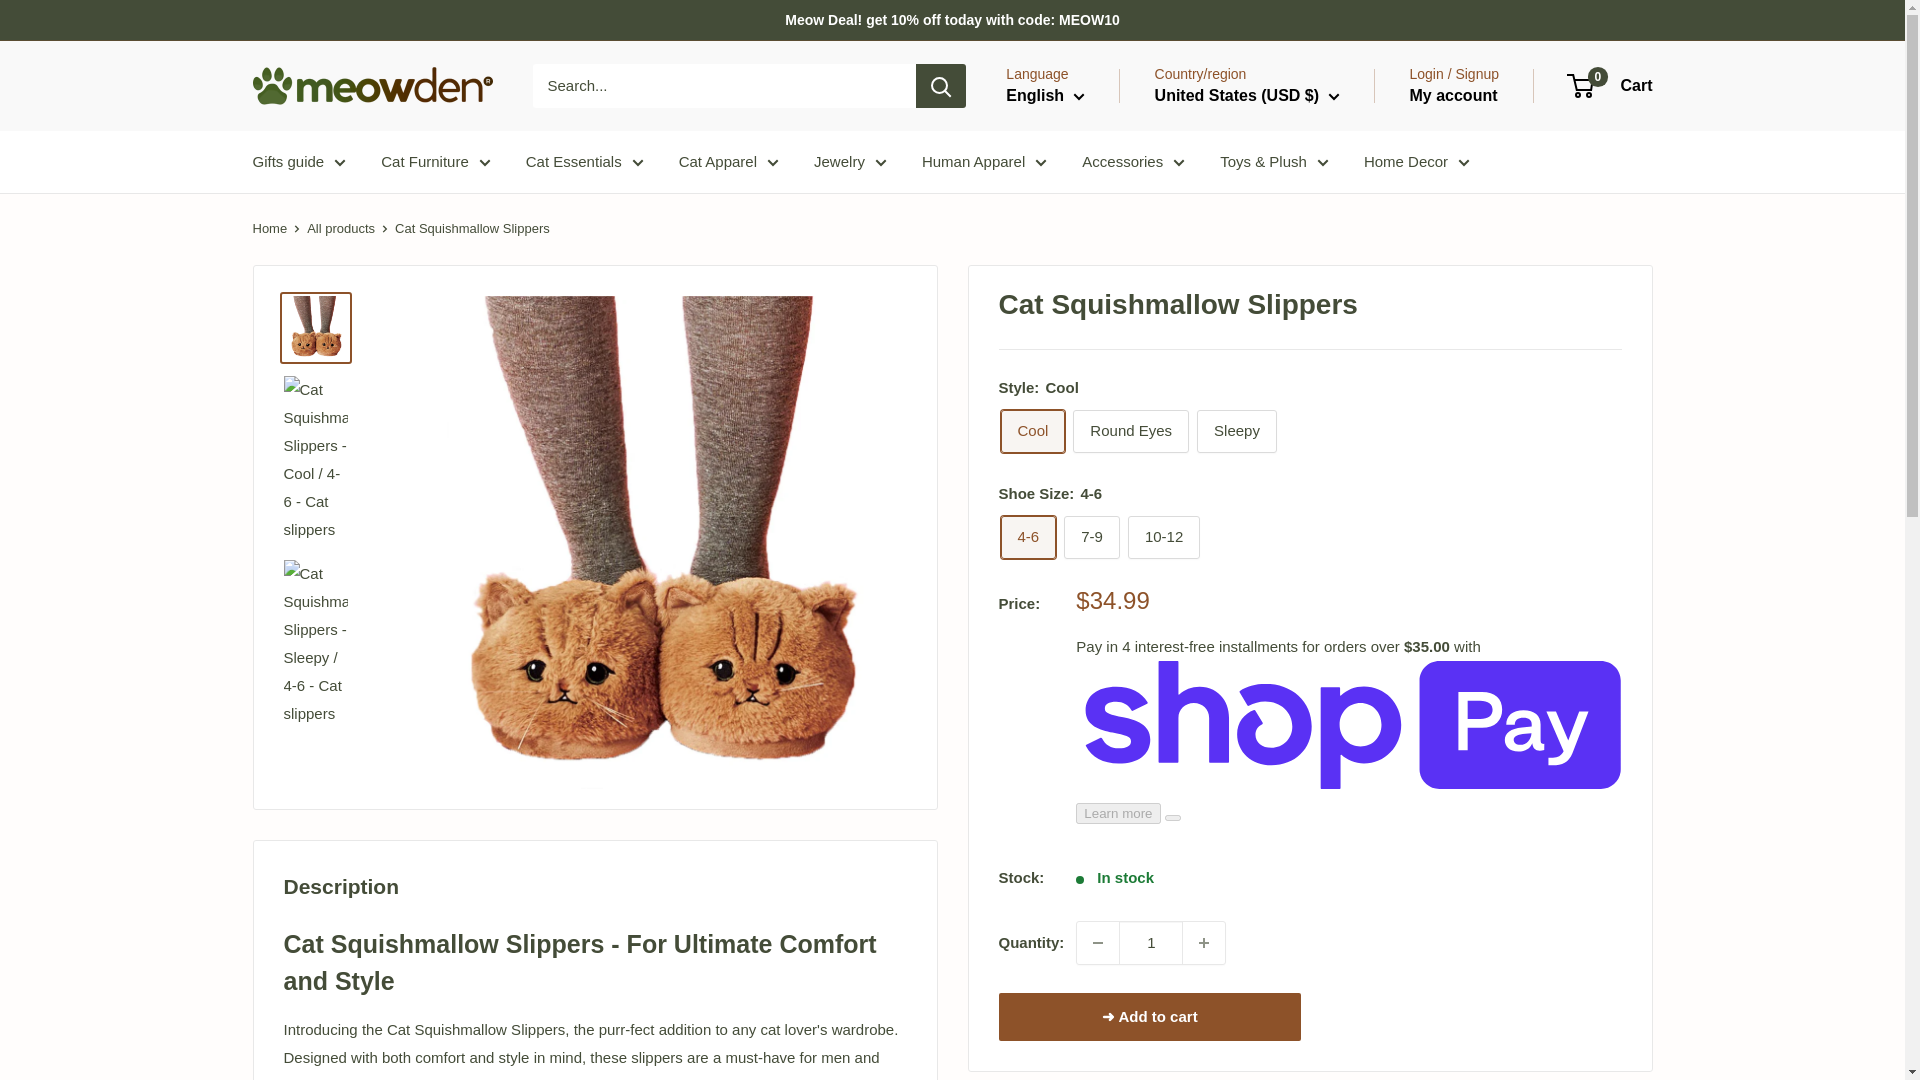 This screenshot has width=1920, height=1080. What do you see at coordinates (1150, 943) in the screenshot?
I see `1` at bounding box center [1150, 943].